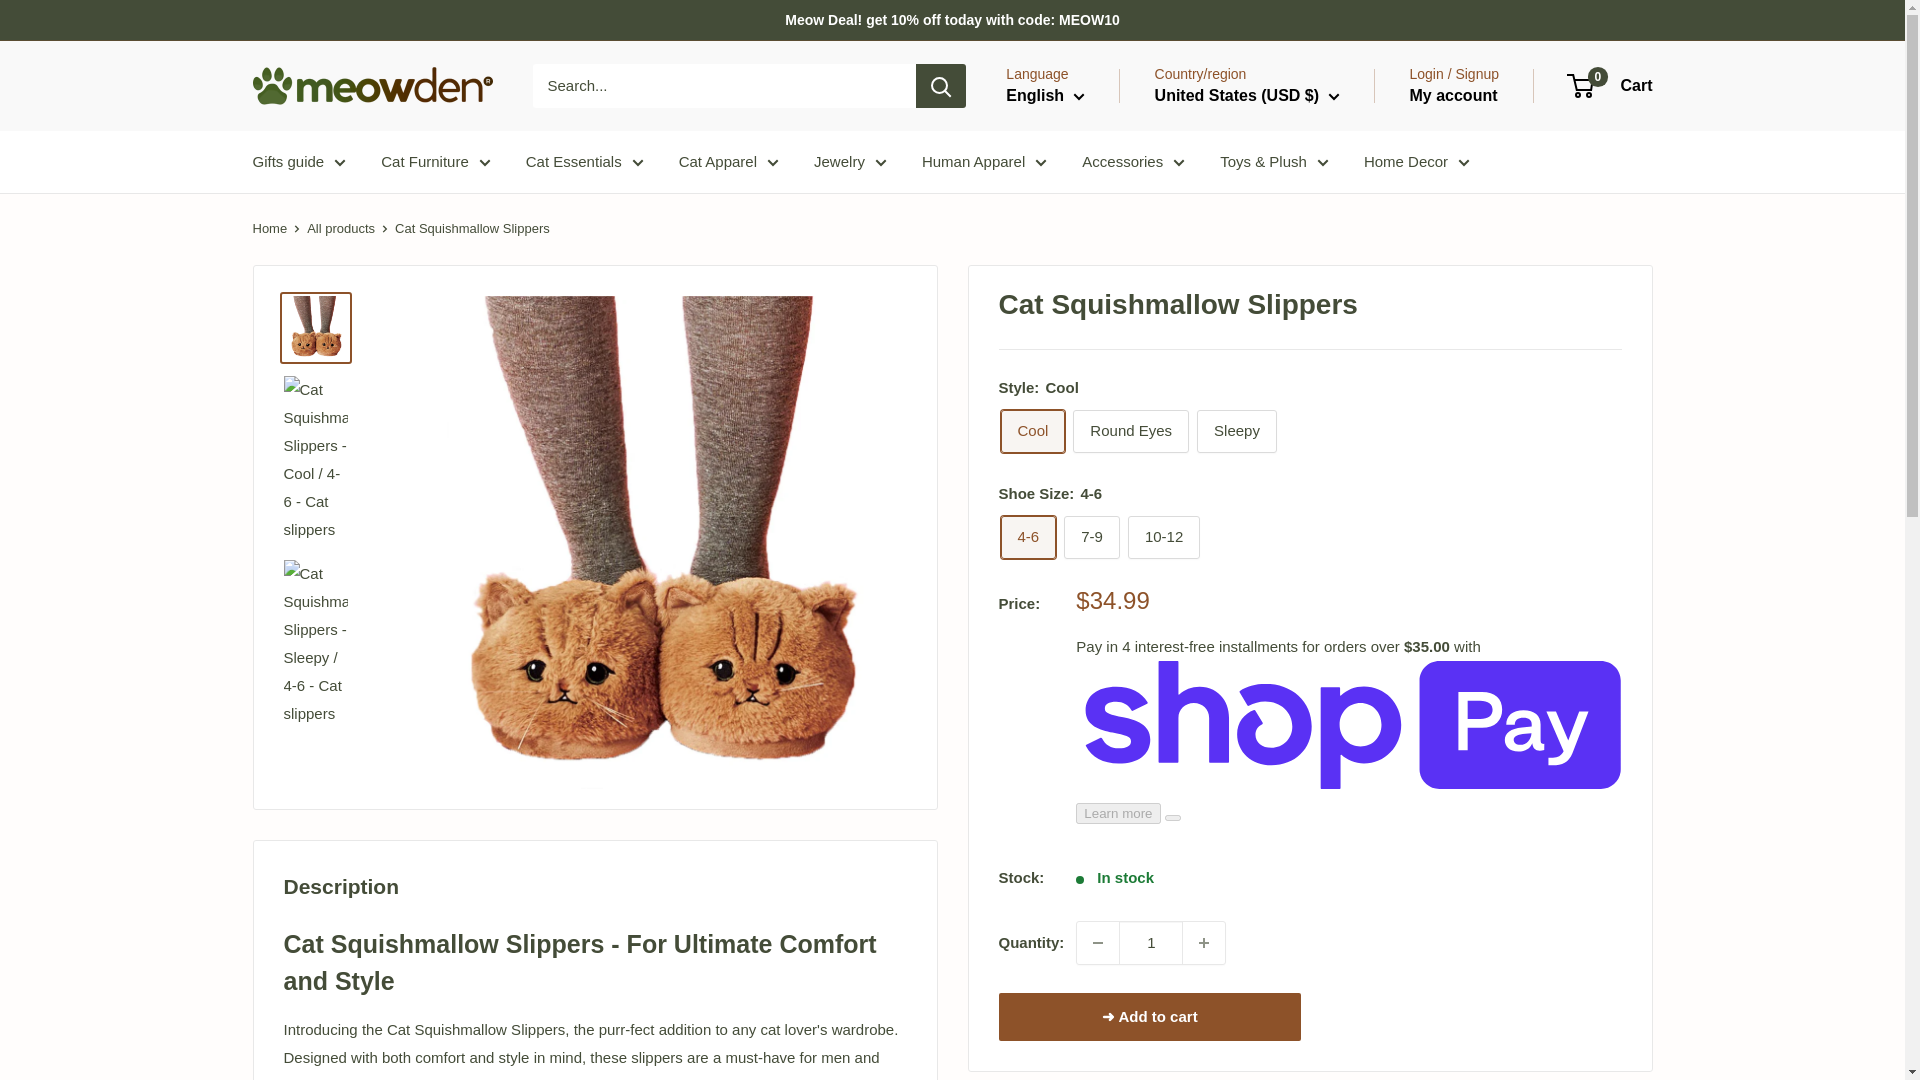 This screenshot has width=1920, height=1080. What do you see at coordinates (1150, 943) in the screenshot?
I see `1` at bounding box center [1150, 943].